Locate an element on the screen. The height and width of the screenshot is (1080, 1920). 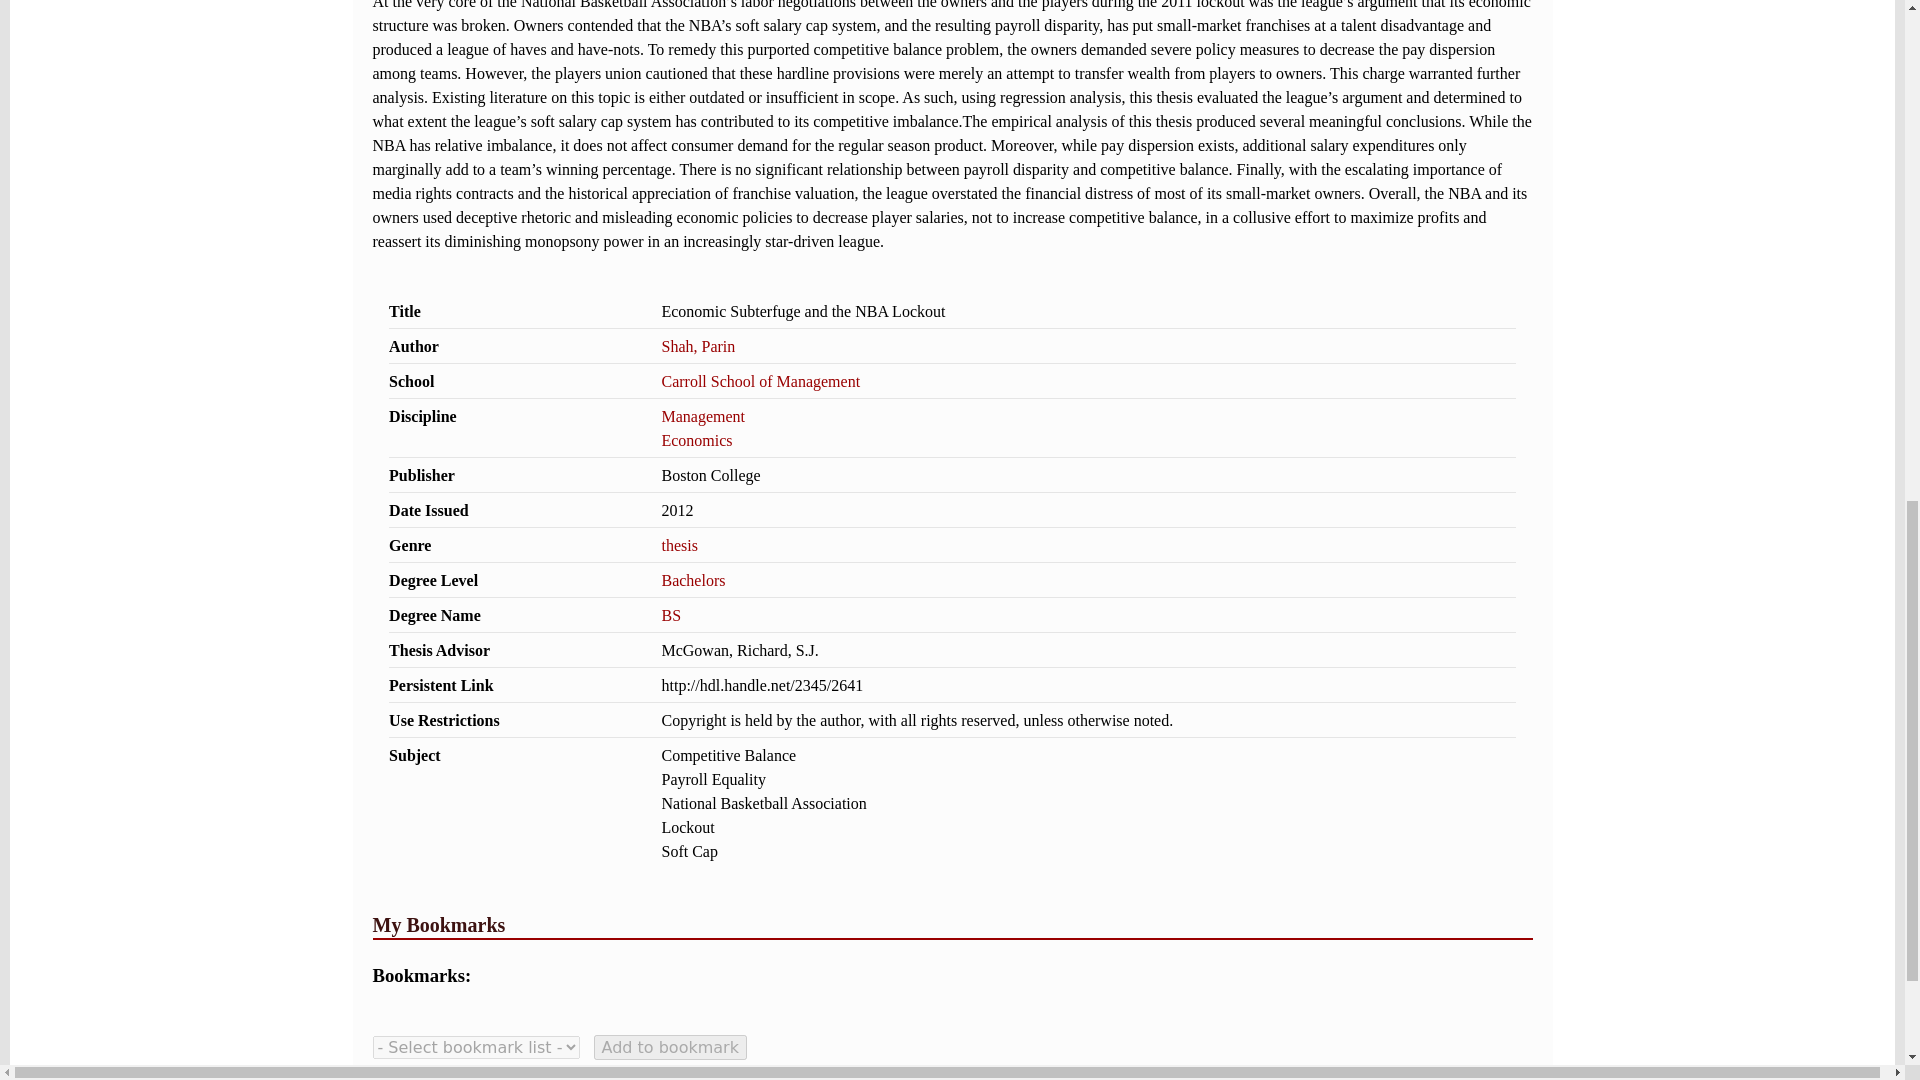
Add to bookmark is located at coordinates (670, 1046).